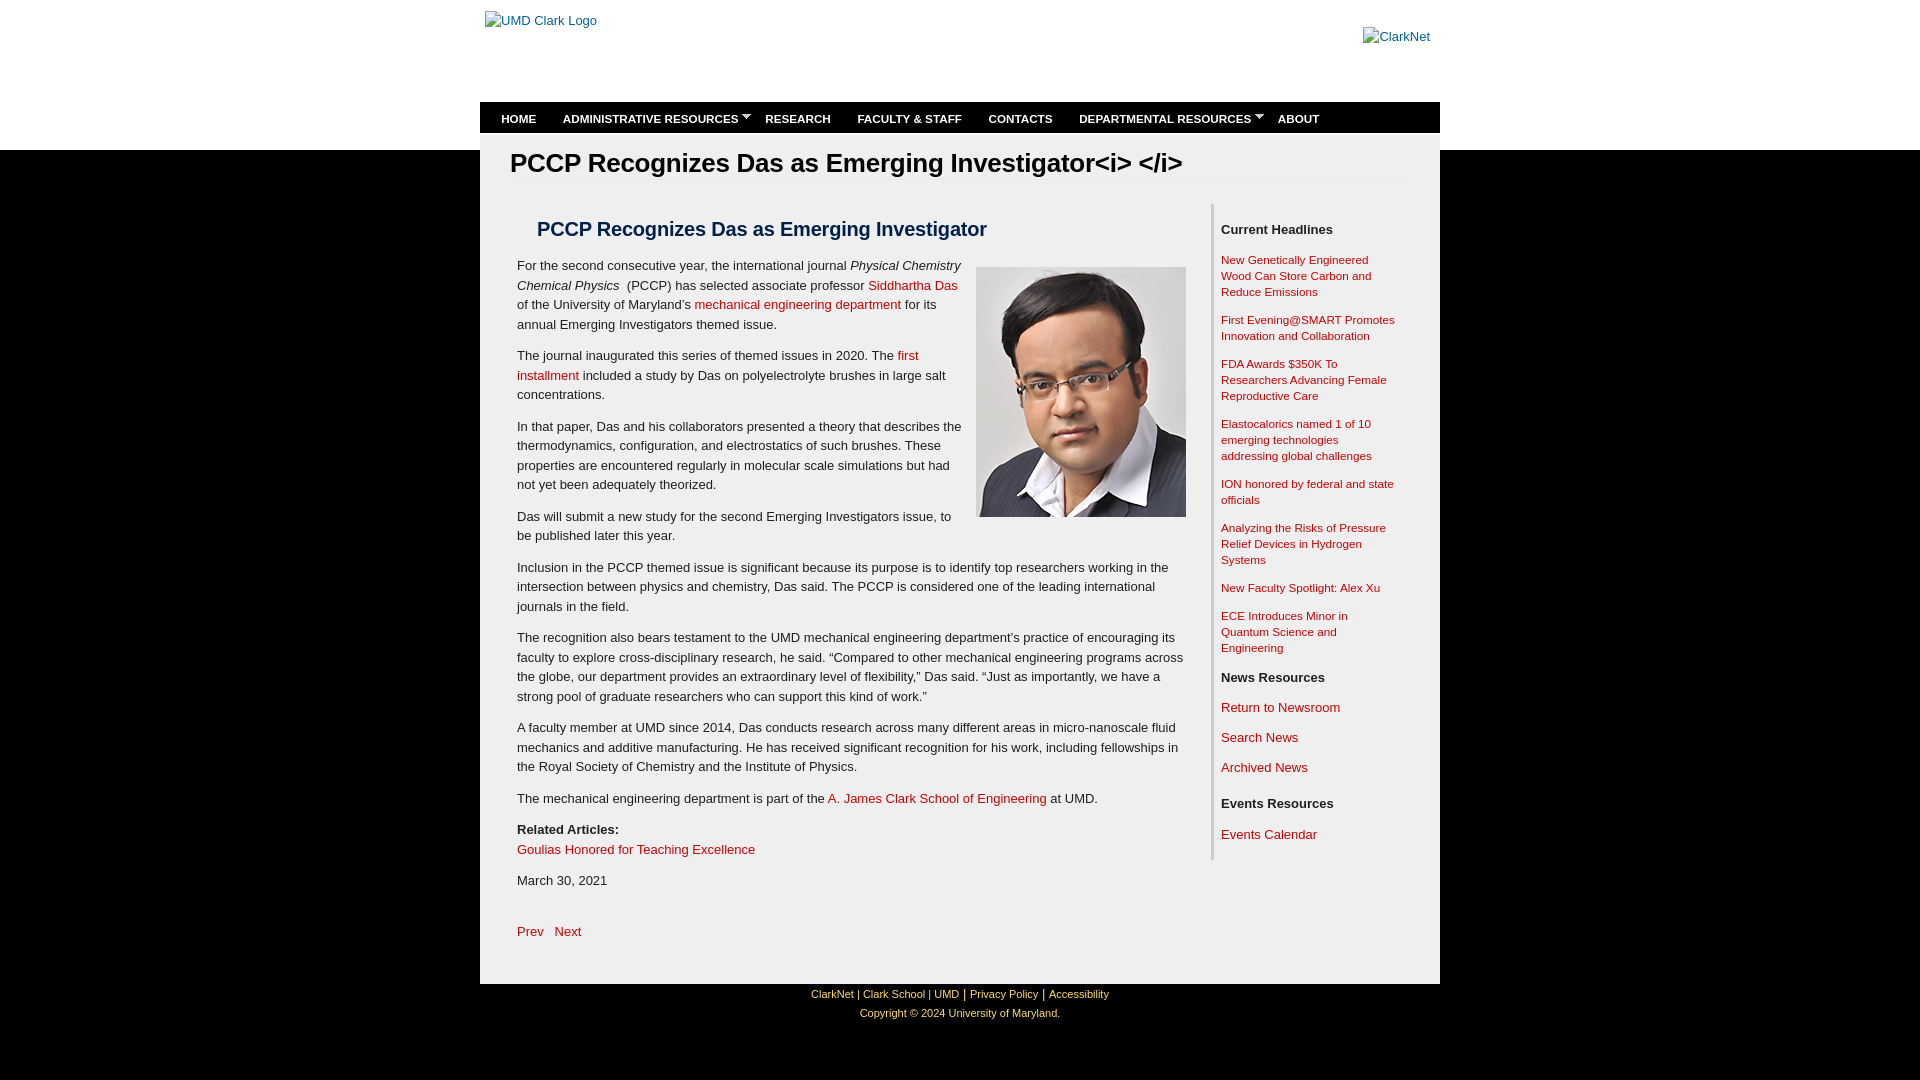  What do you see at coordinates (530, 931) in the screenshot?
I see `Prev` at bounding box center [530, 931].